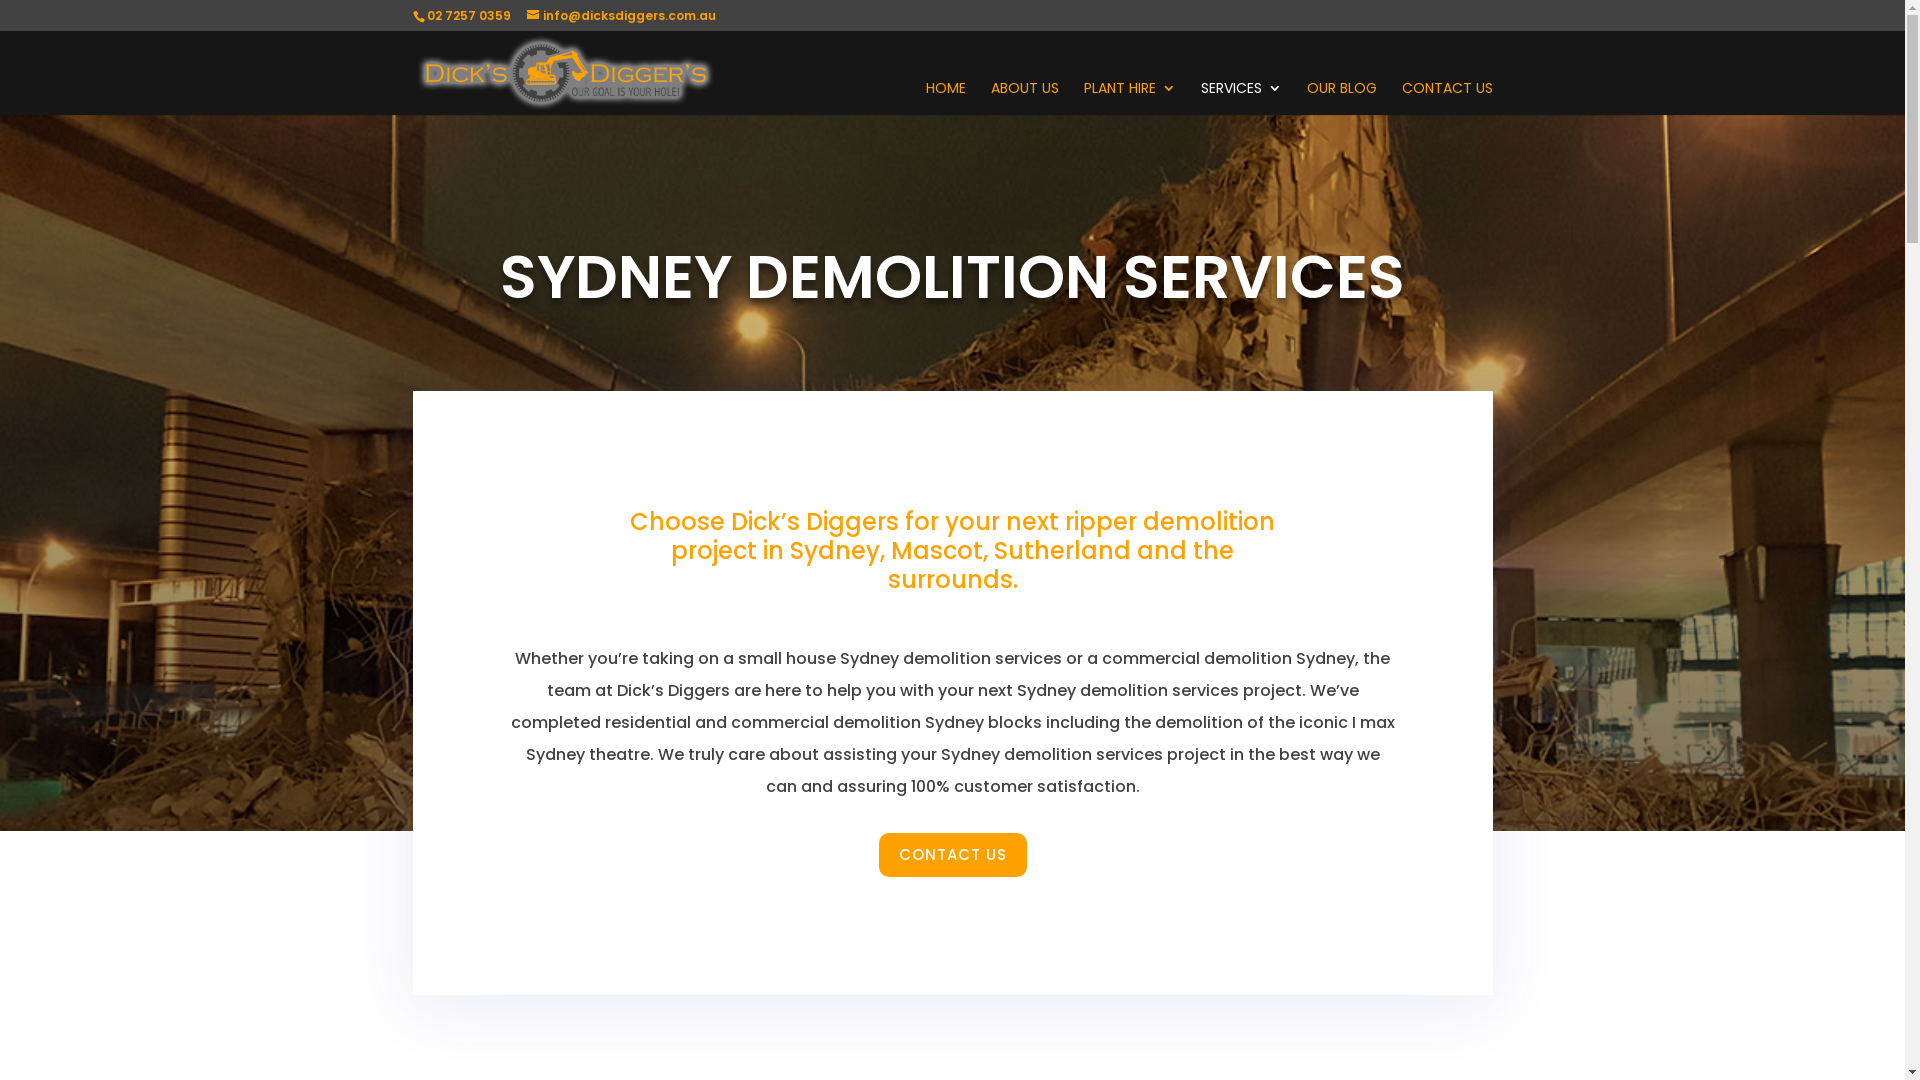  What do you see at coordinates (620, 16) in the screenshot?
I see `info@dicksdiggers.com.au` at bounding box center [620, 16].